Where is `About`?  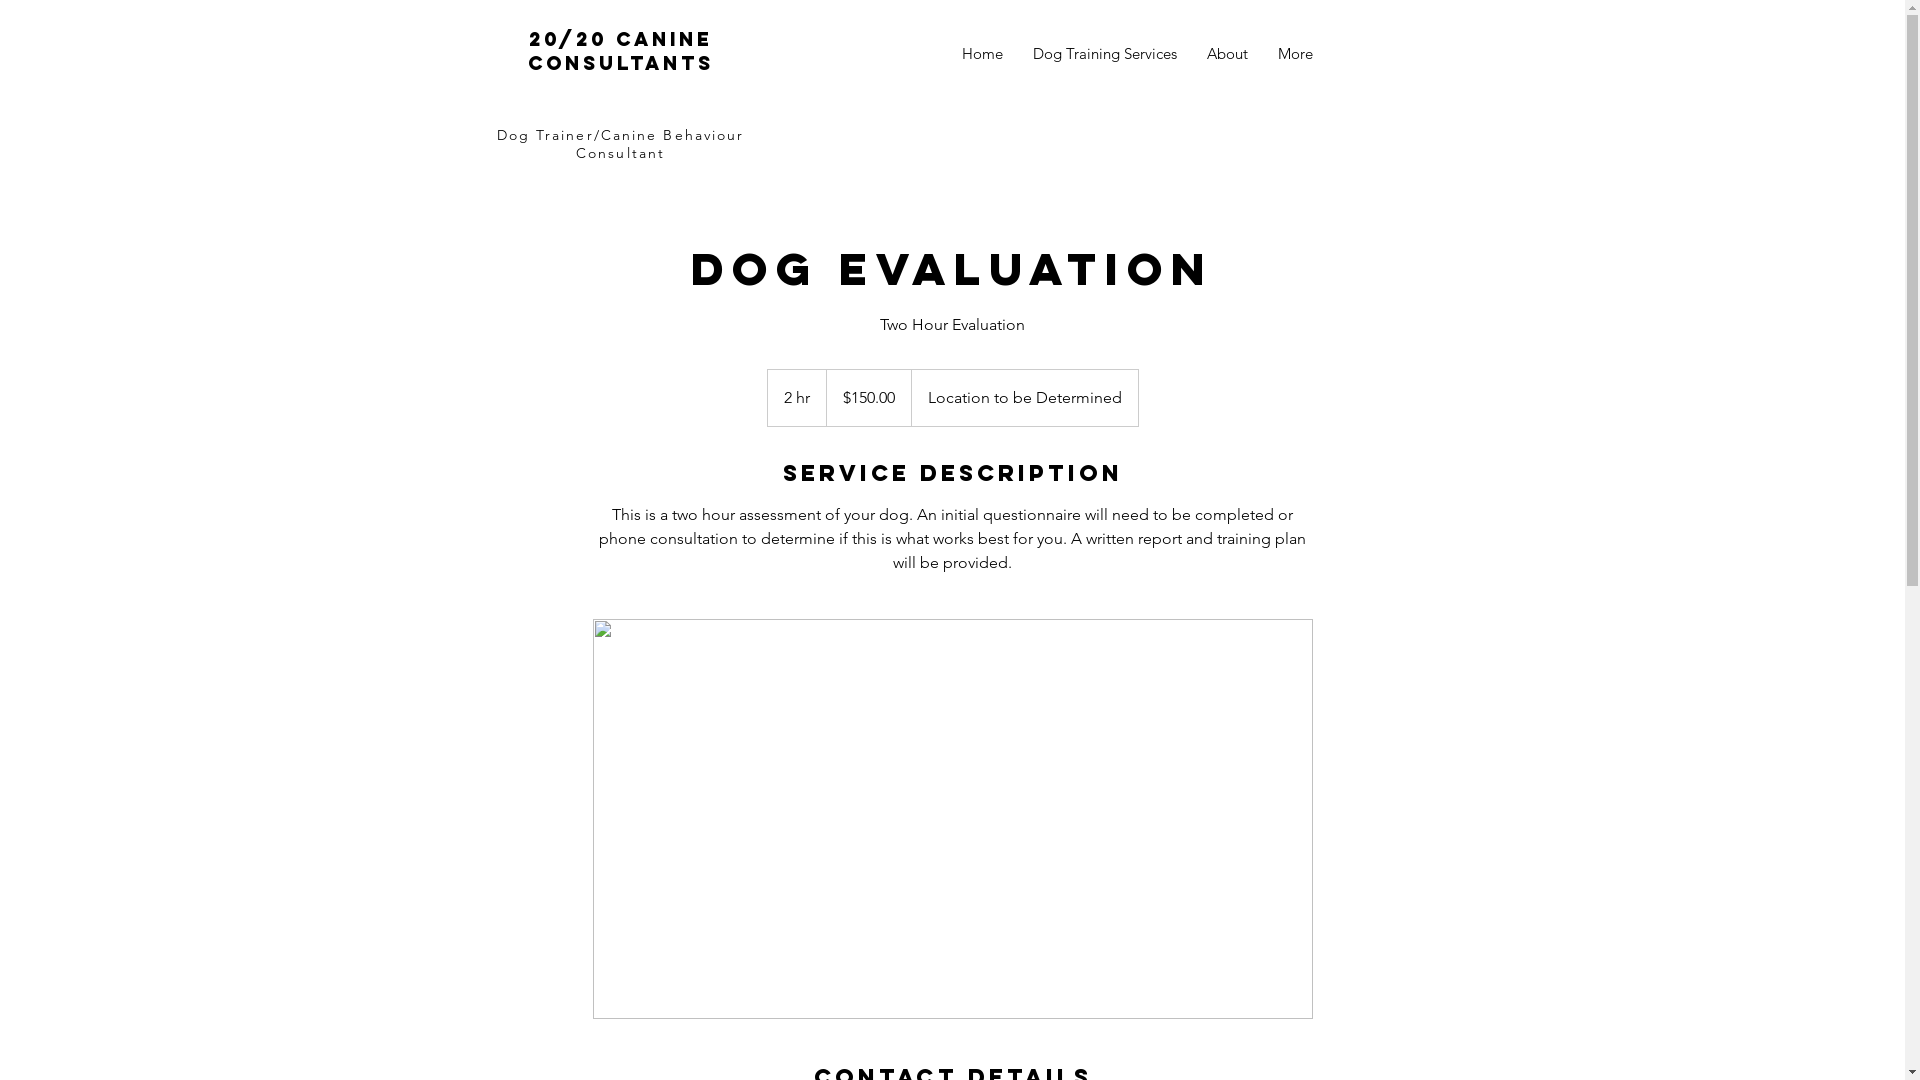 About is located at coordinates (1228, 54).